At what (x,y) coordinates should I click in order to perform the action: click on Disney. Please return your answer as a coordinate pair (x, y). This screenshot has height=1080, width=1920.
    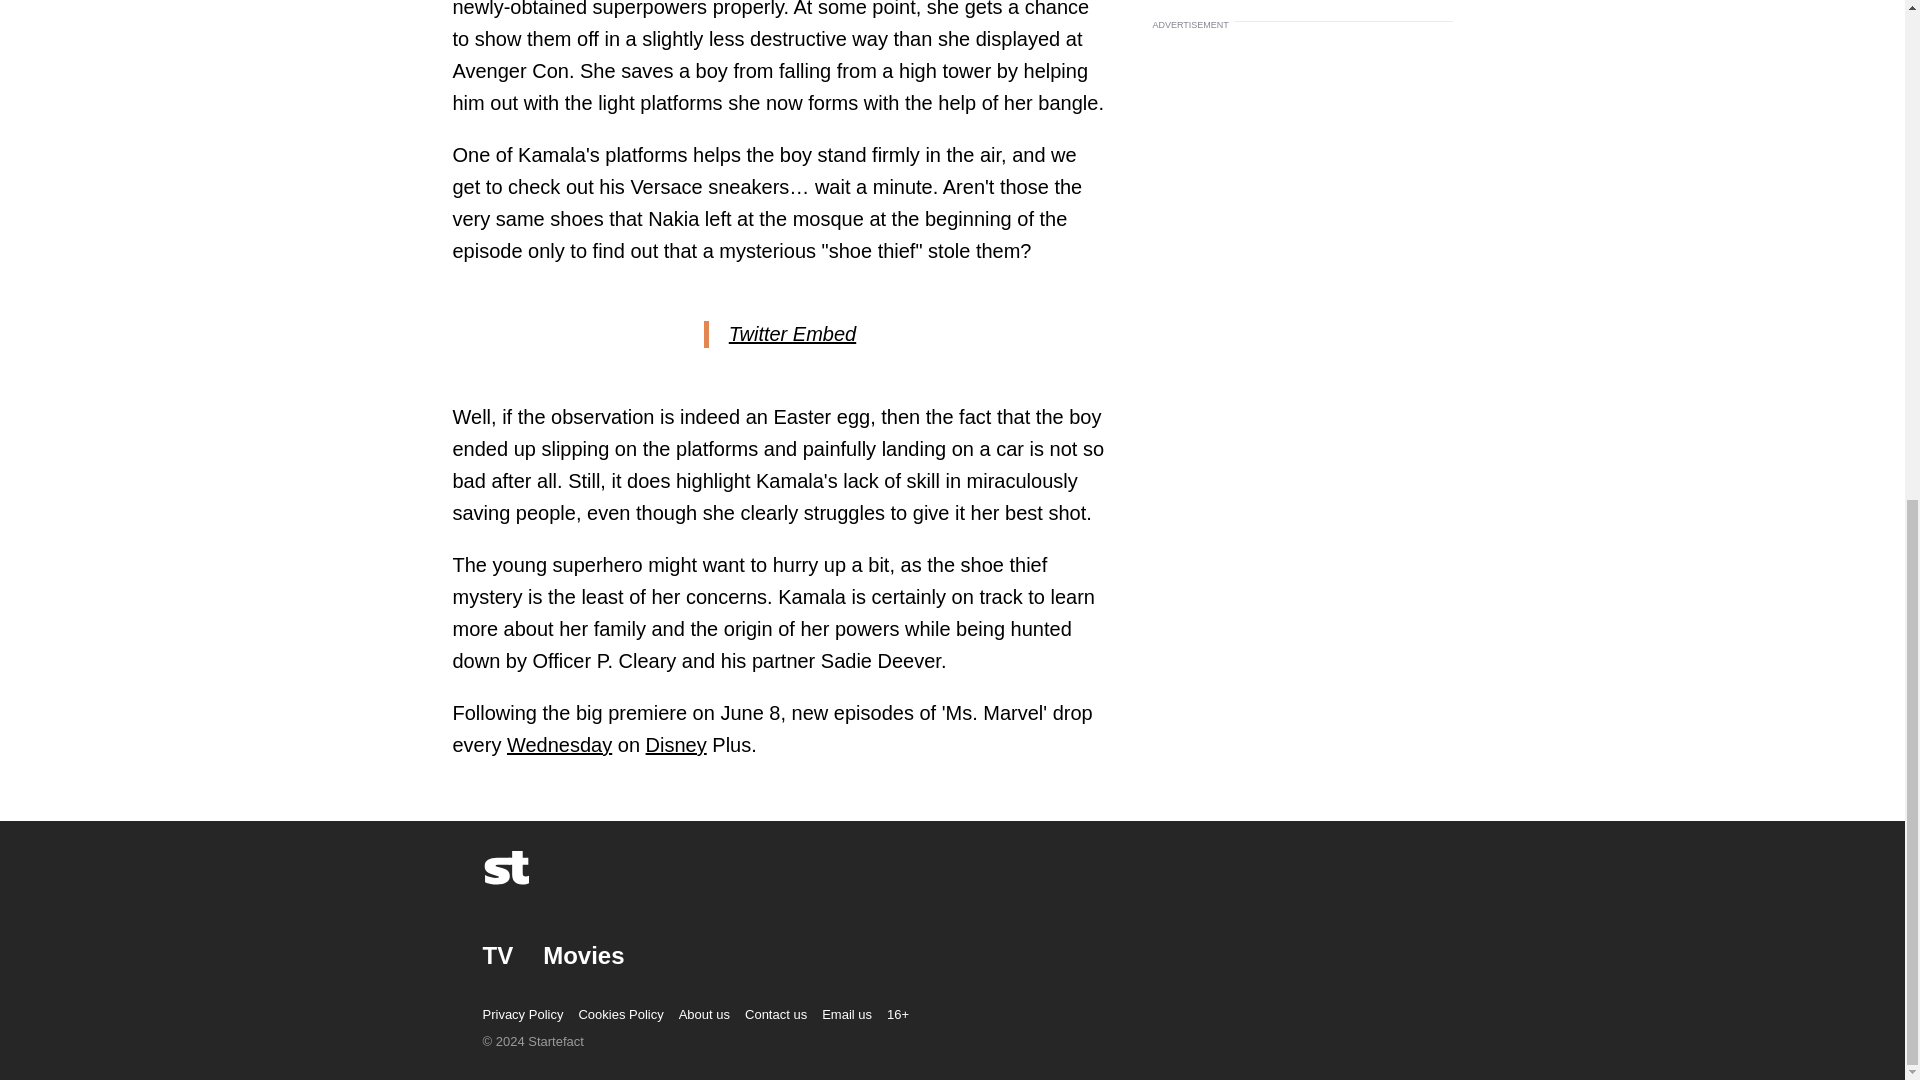
    Looking at the image, I should click on (676, 745).